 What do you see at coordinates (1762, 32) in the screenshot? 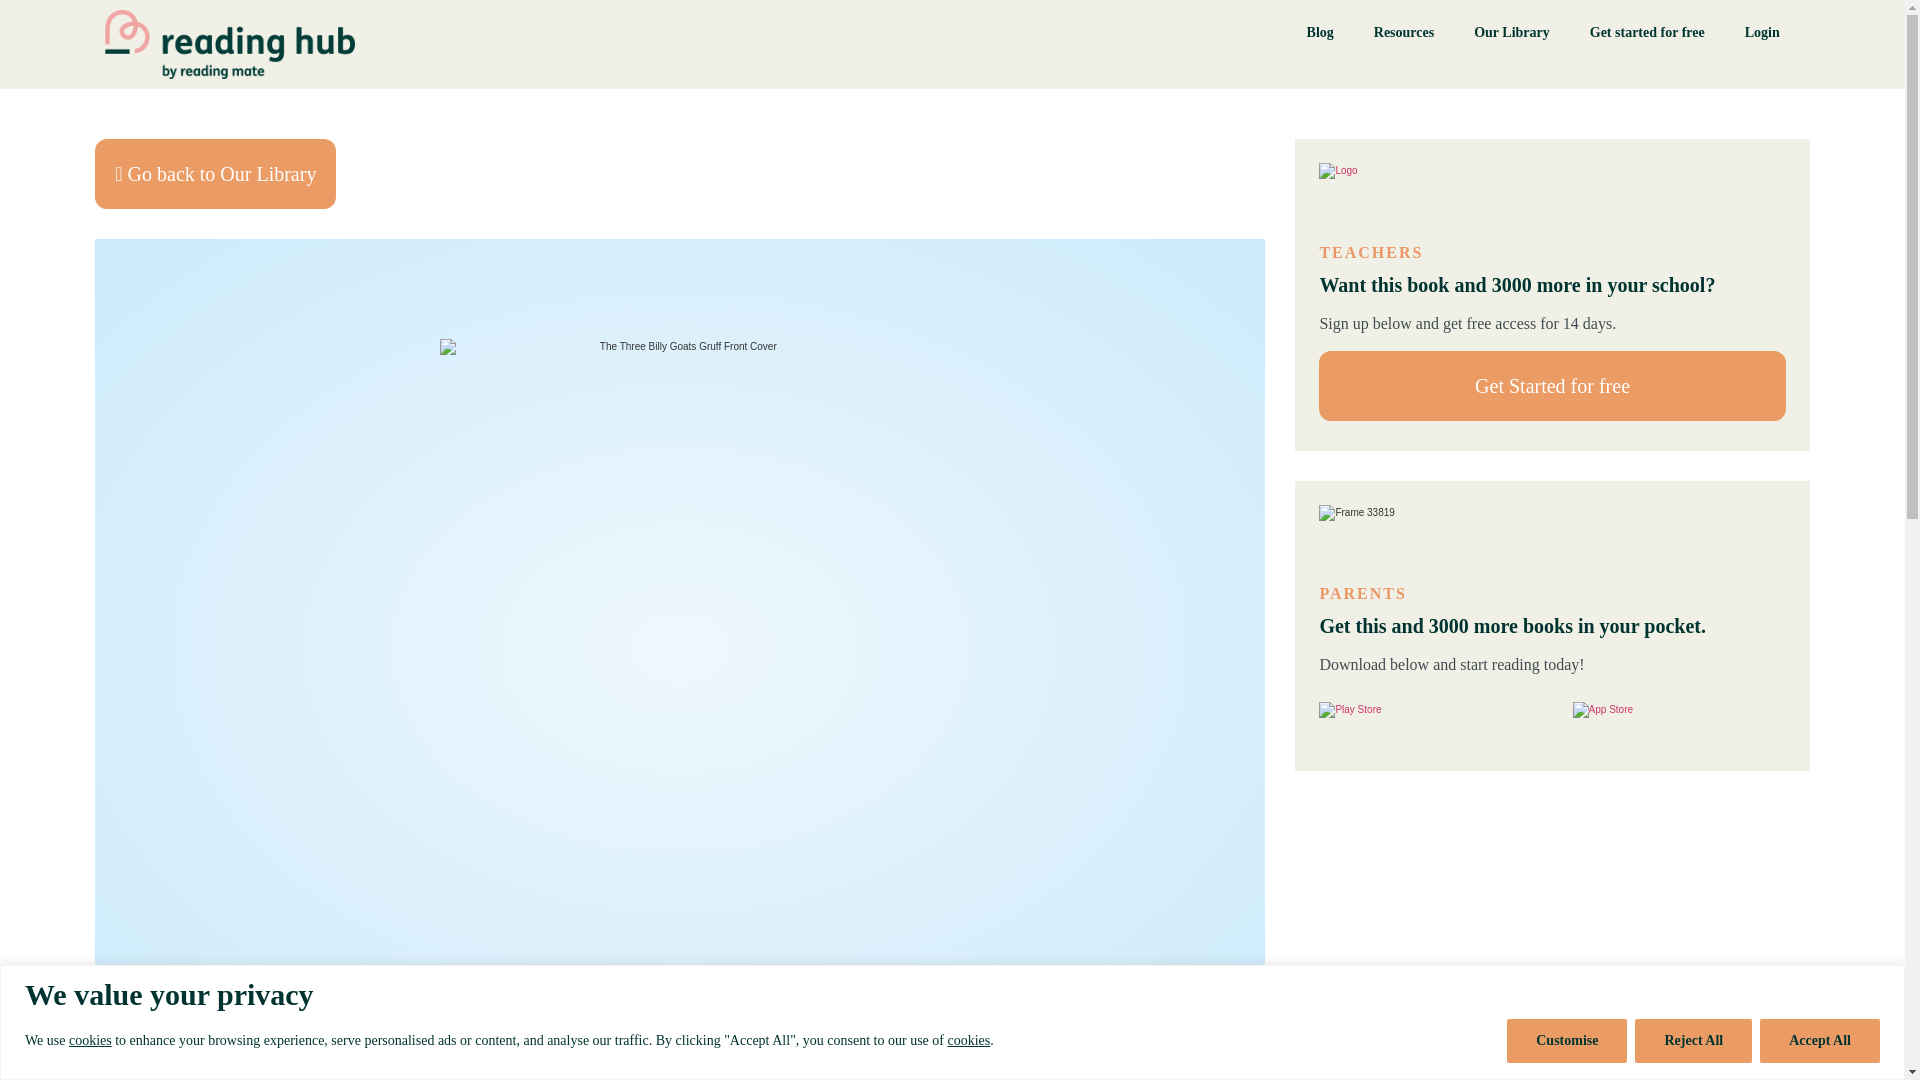
I see `Login` at bounding box center [1762, 32].